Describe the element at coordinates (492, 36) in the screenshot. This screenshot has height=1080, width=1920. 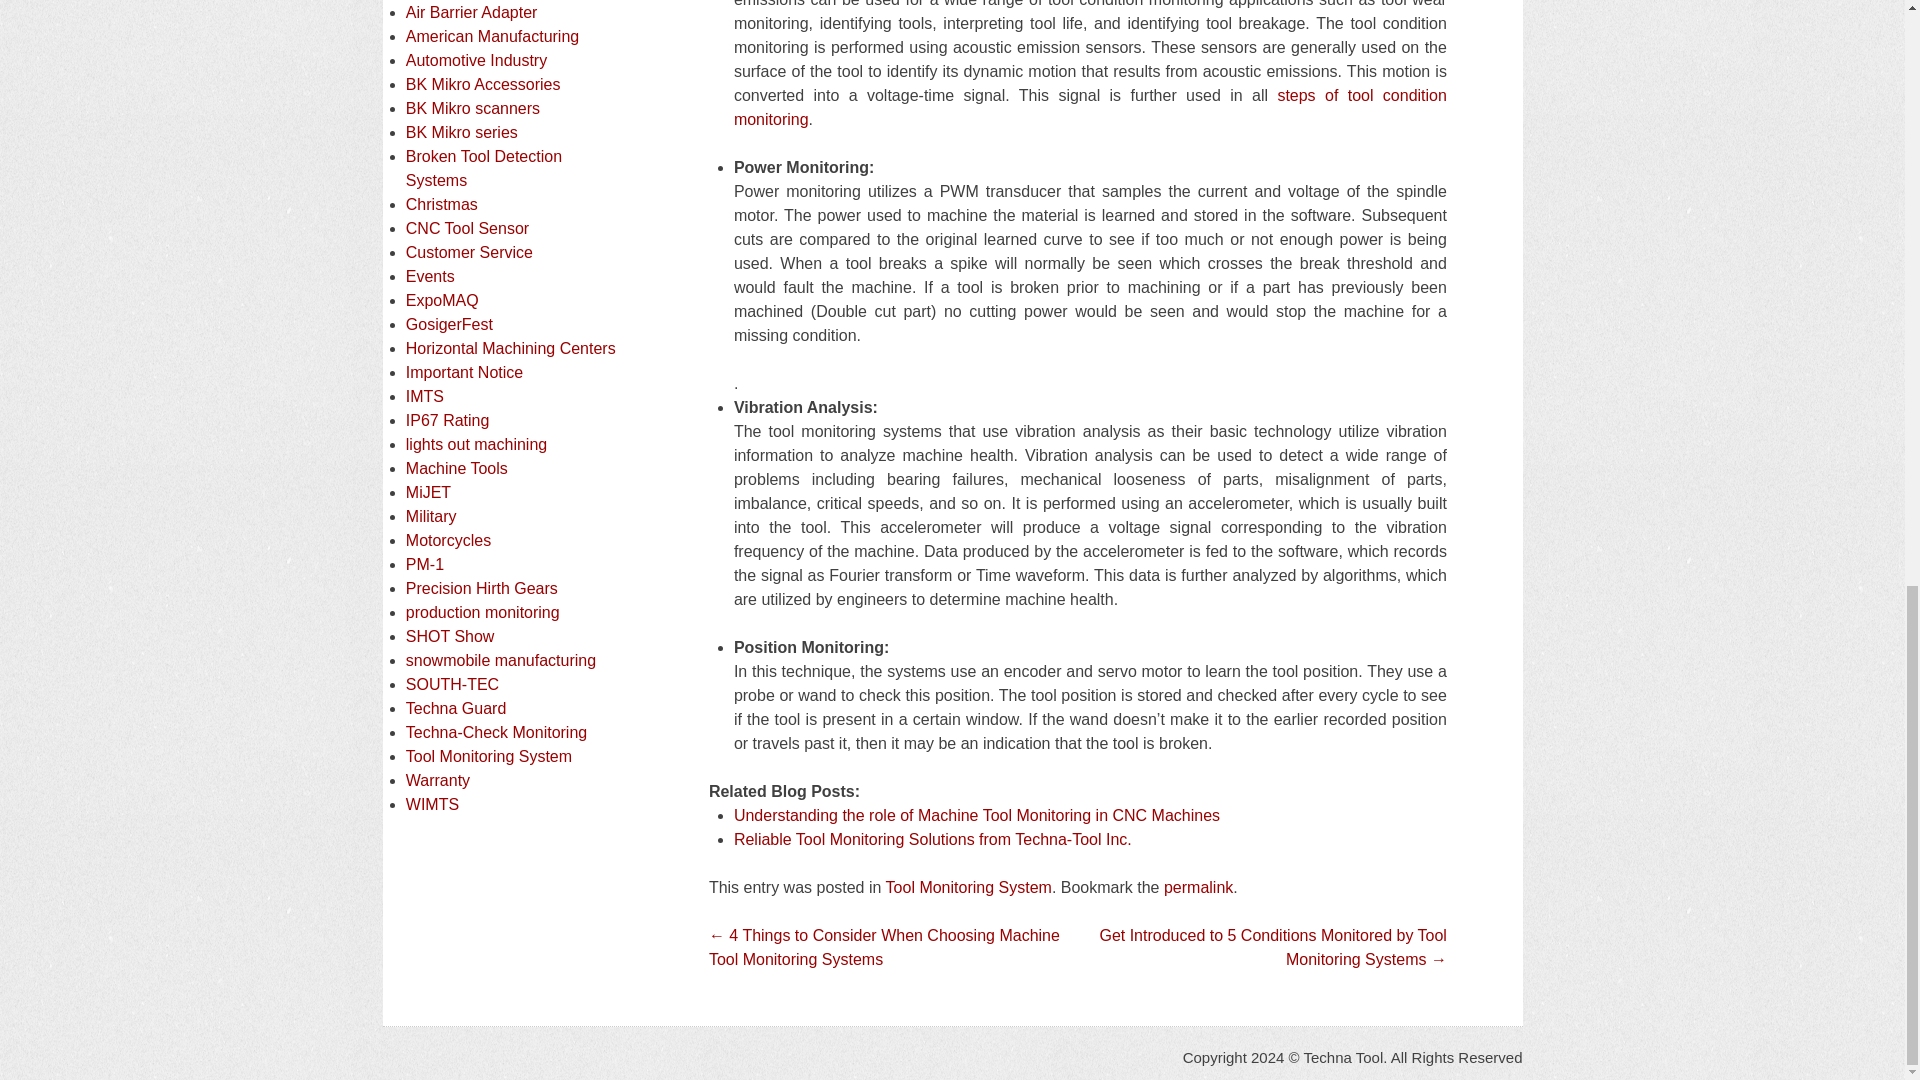
I see `American Manufacturing` at that location.